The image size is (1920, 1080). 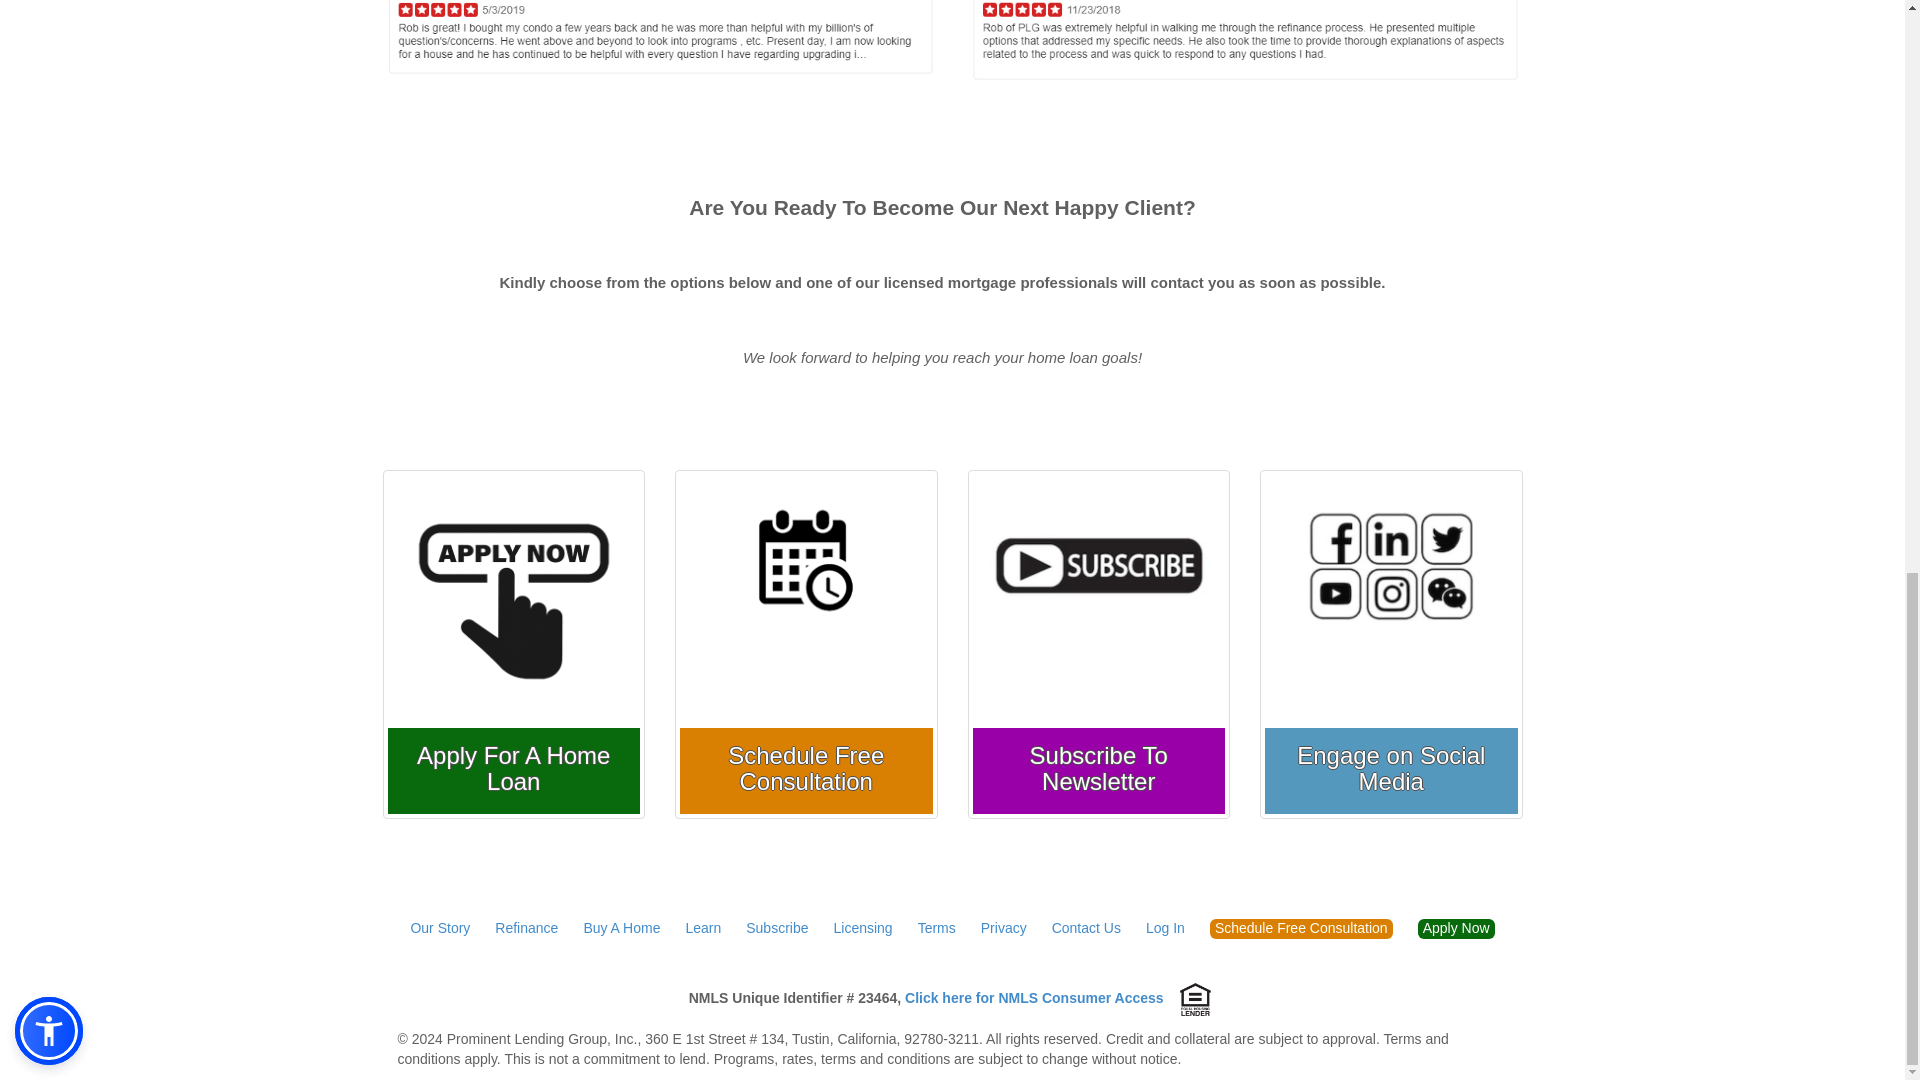 I want to click on Click here for NMLS Consumer Access, so click(x=1034, y=998).